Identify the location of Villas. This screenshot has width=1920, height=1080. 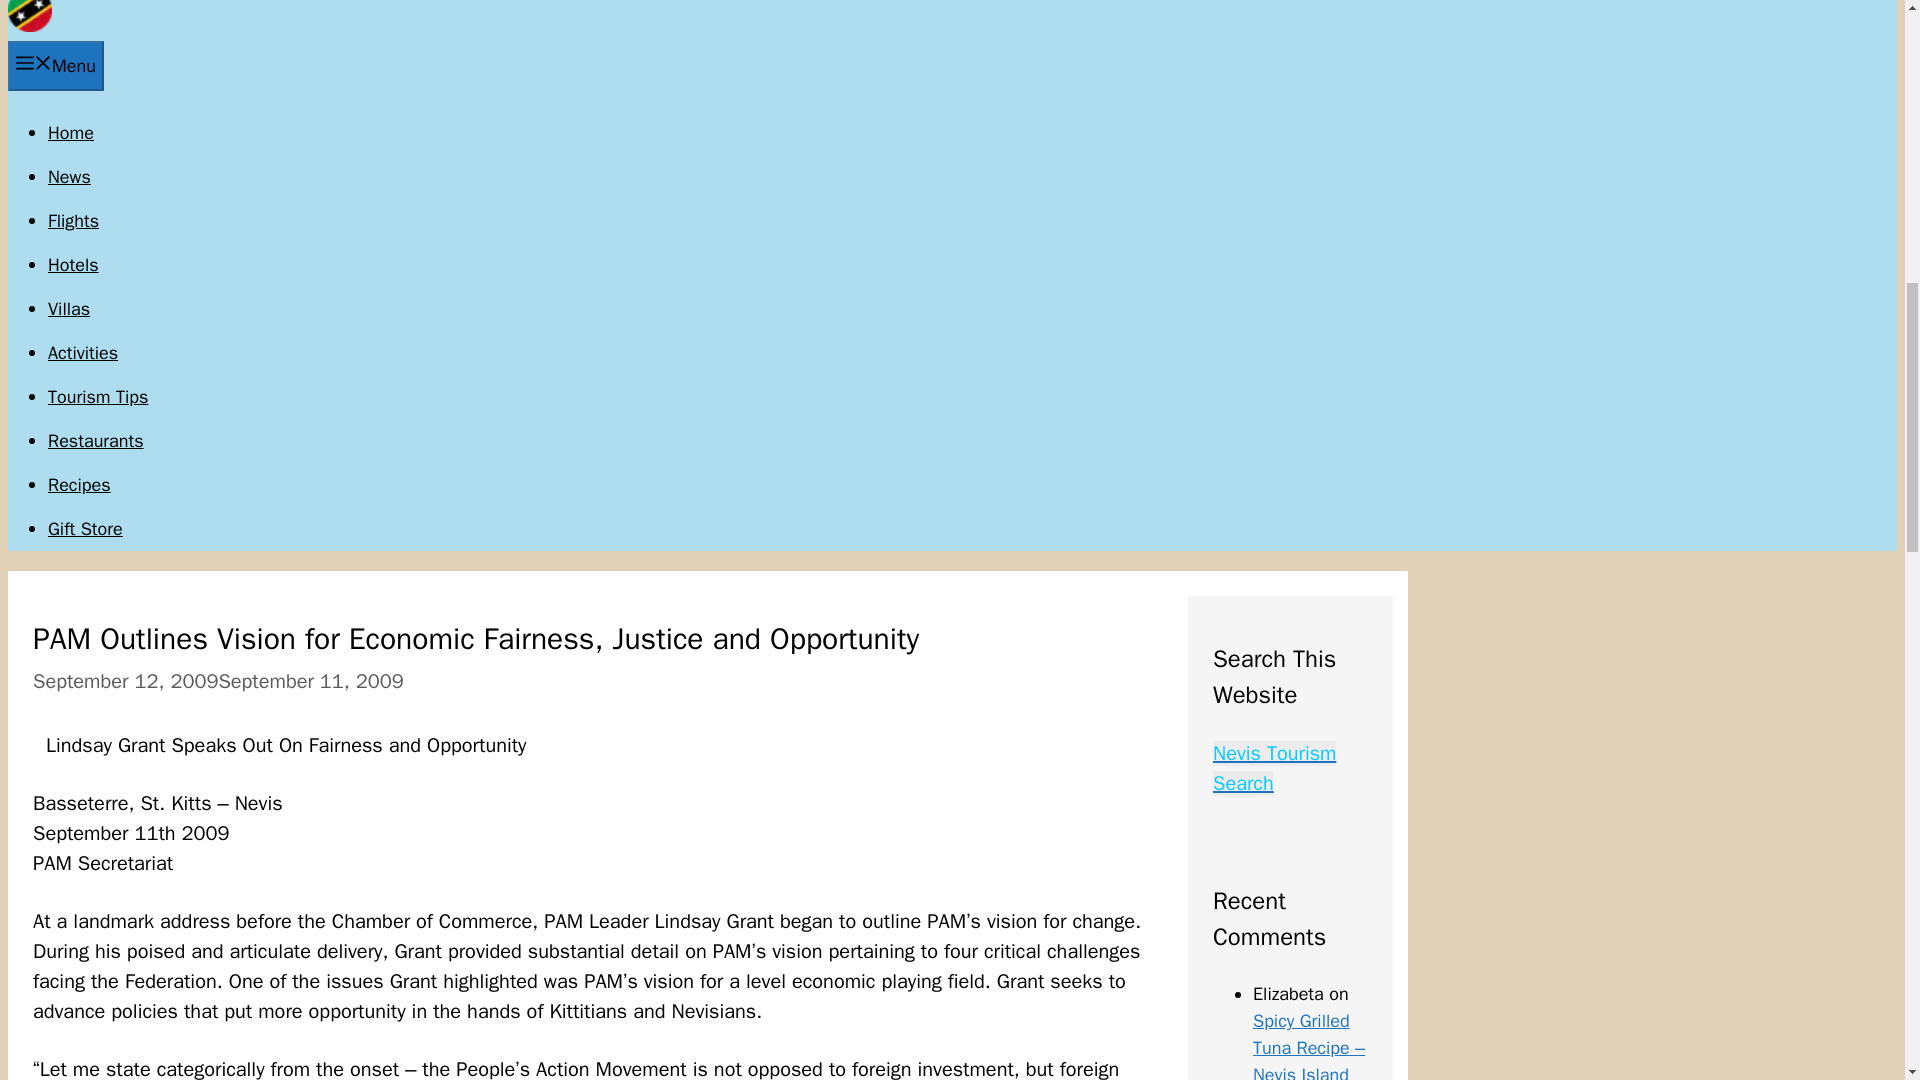
(69, 308).